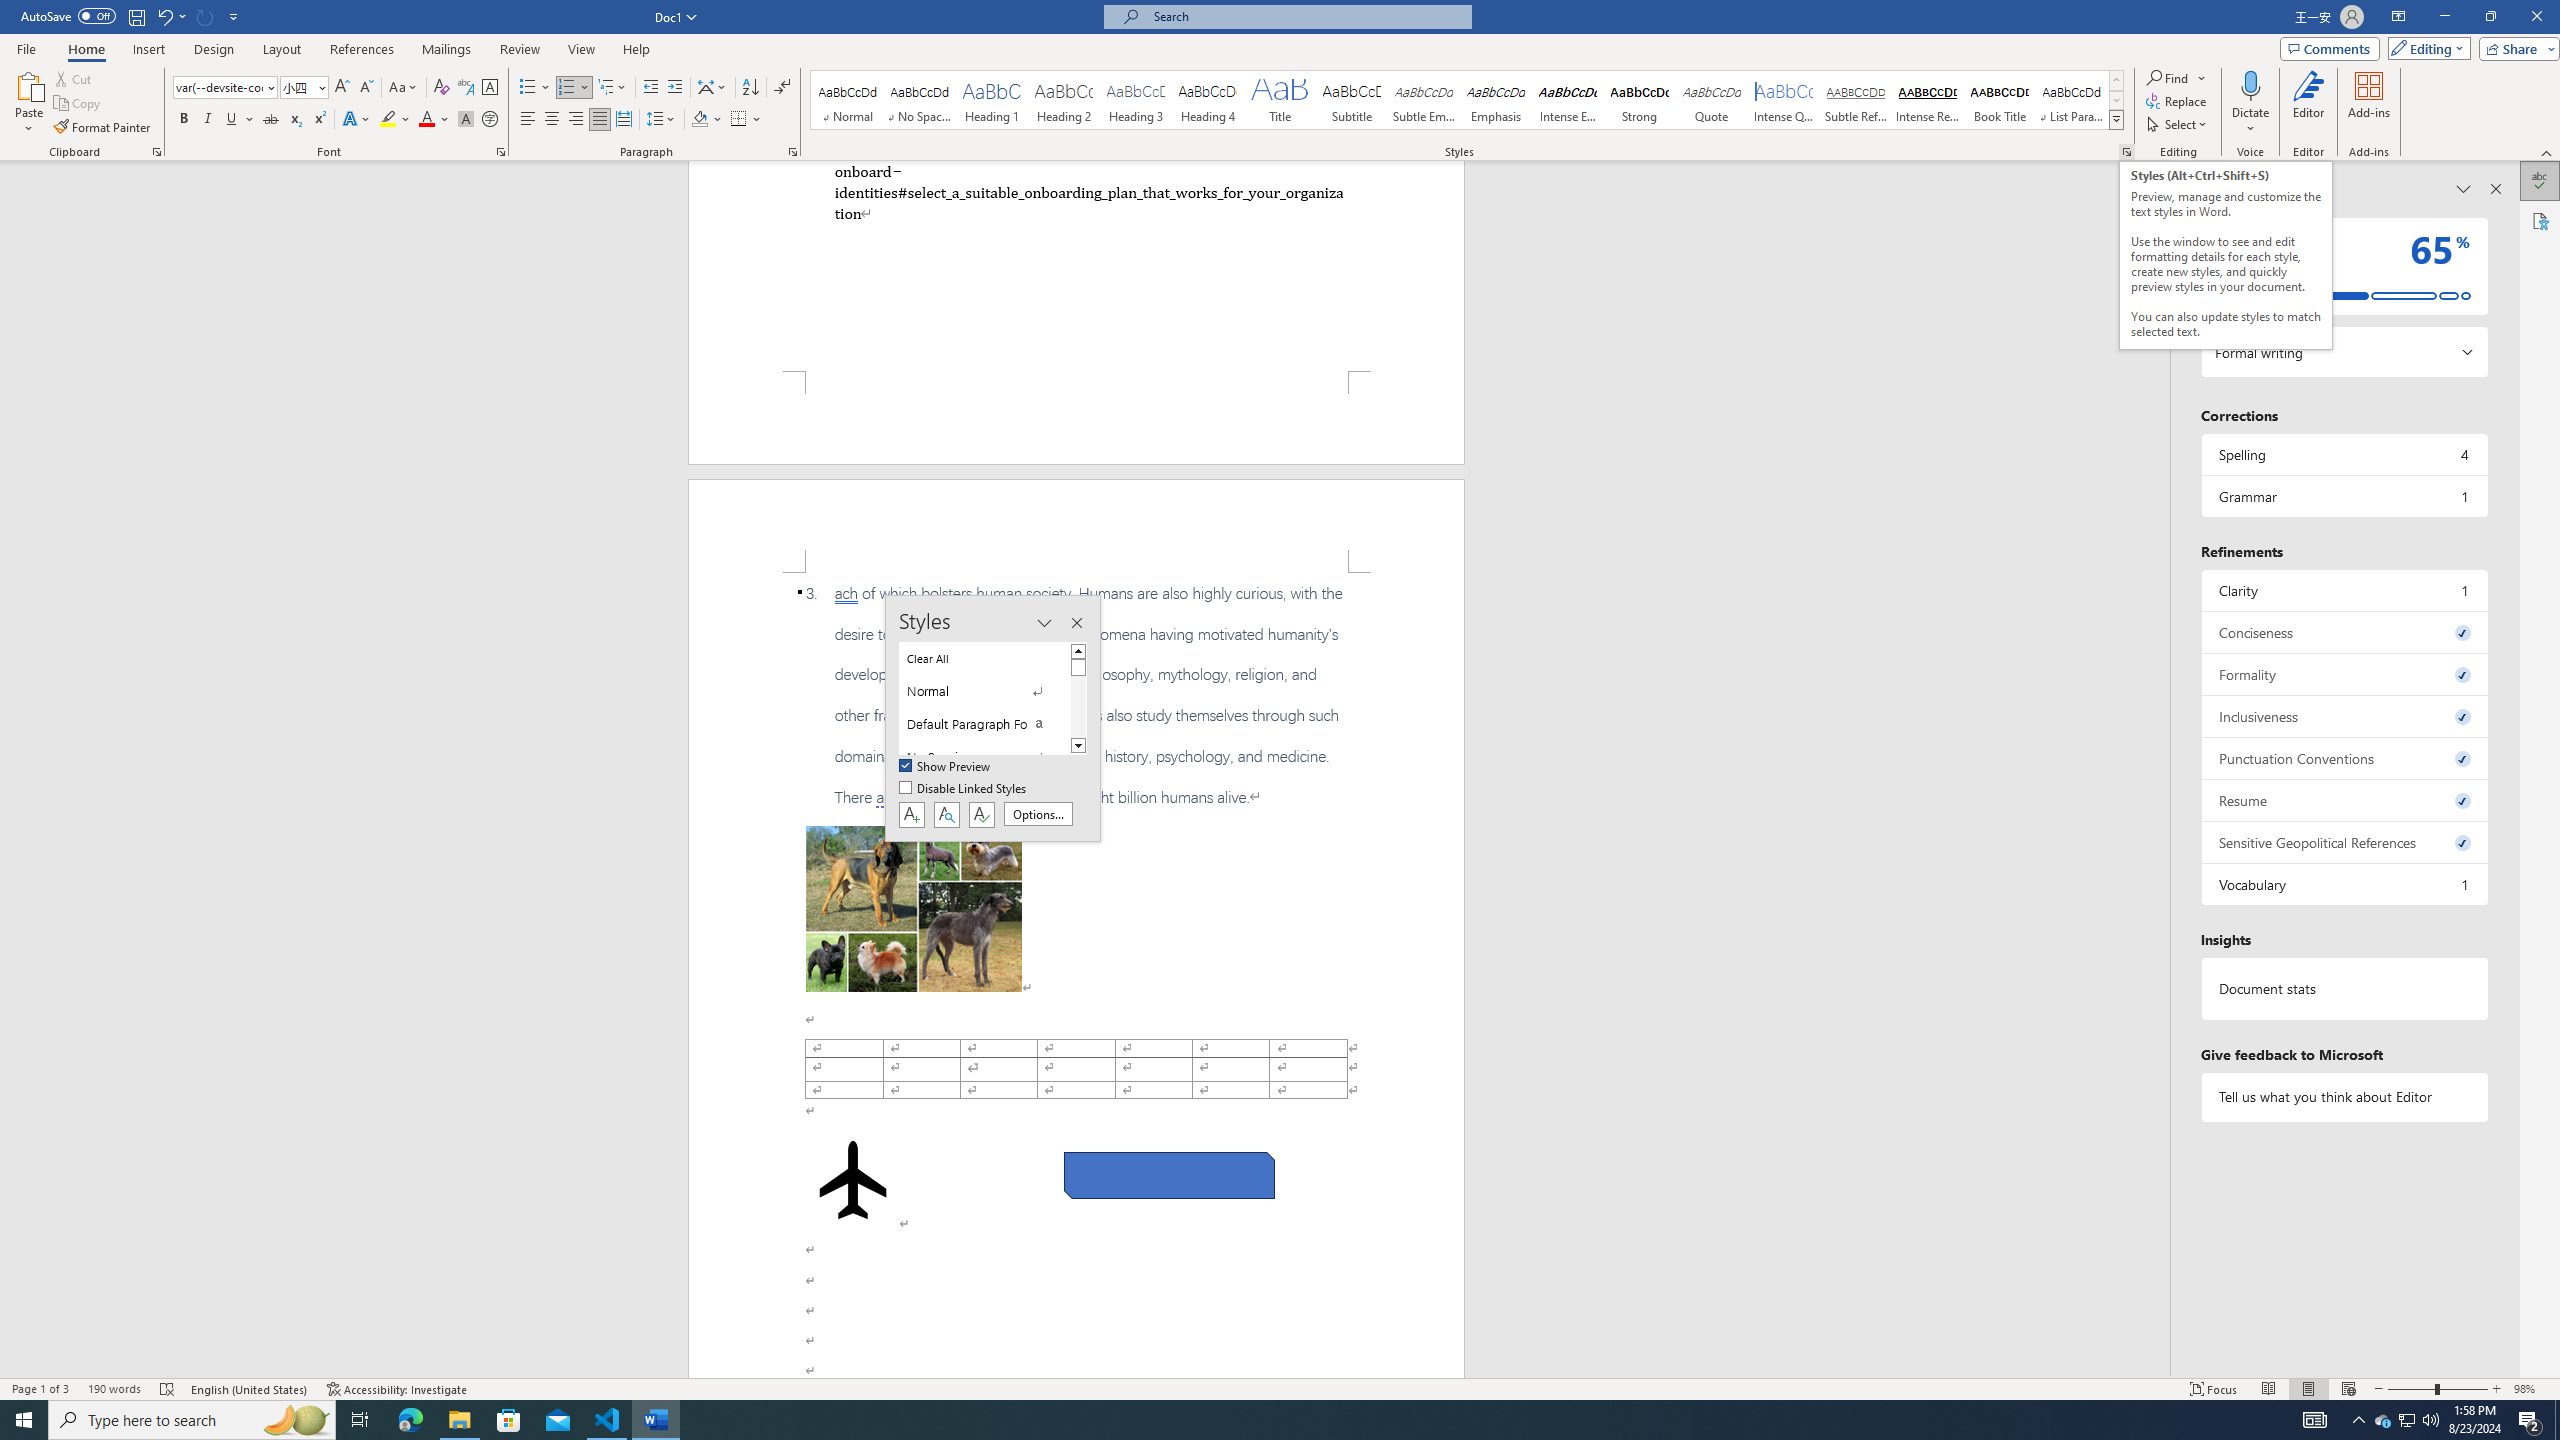  Describe the element at coordinates (184, 120) in the screenshot. I see `Bold` at that location.